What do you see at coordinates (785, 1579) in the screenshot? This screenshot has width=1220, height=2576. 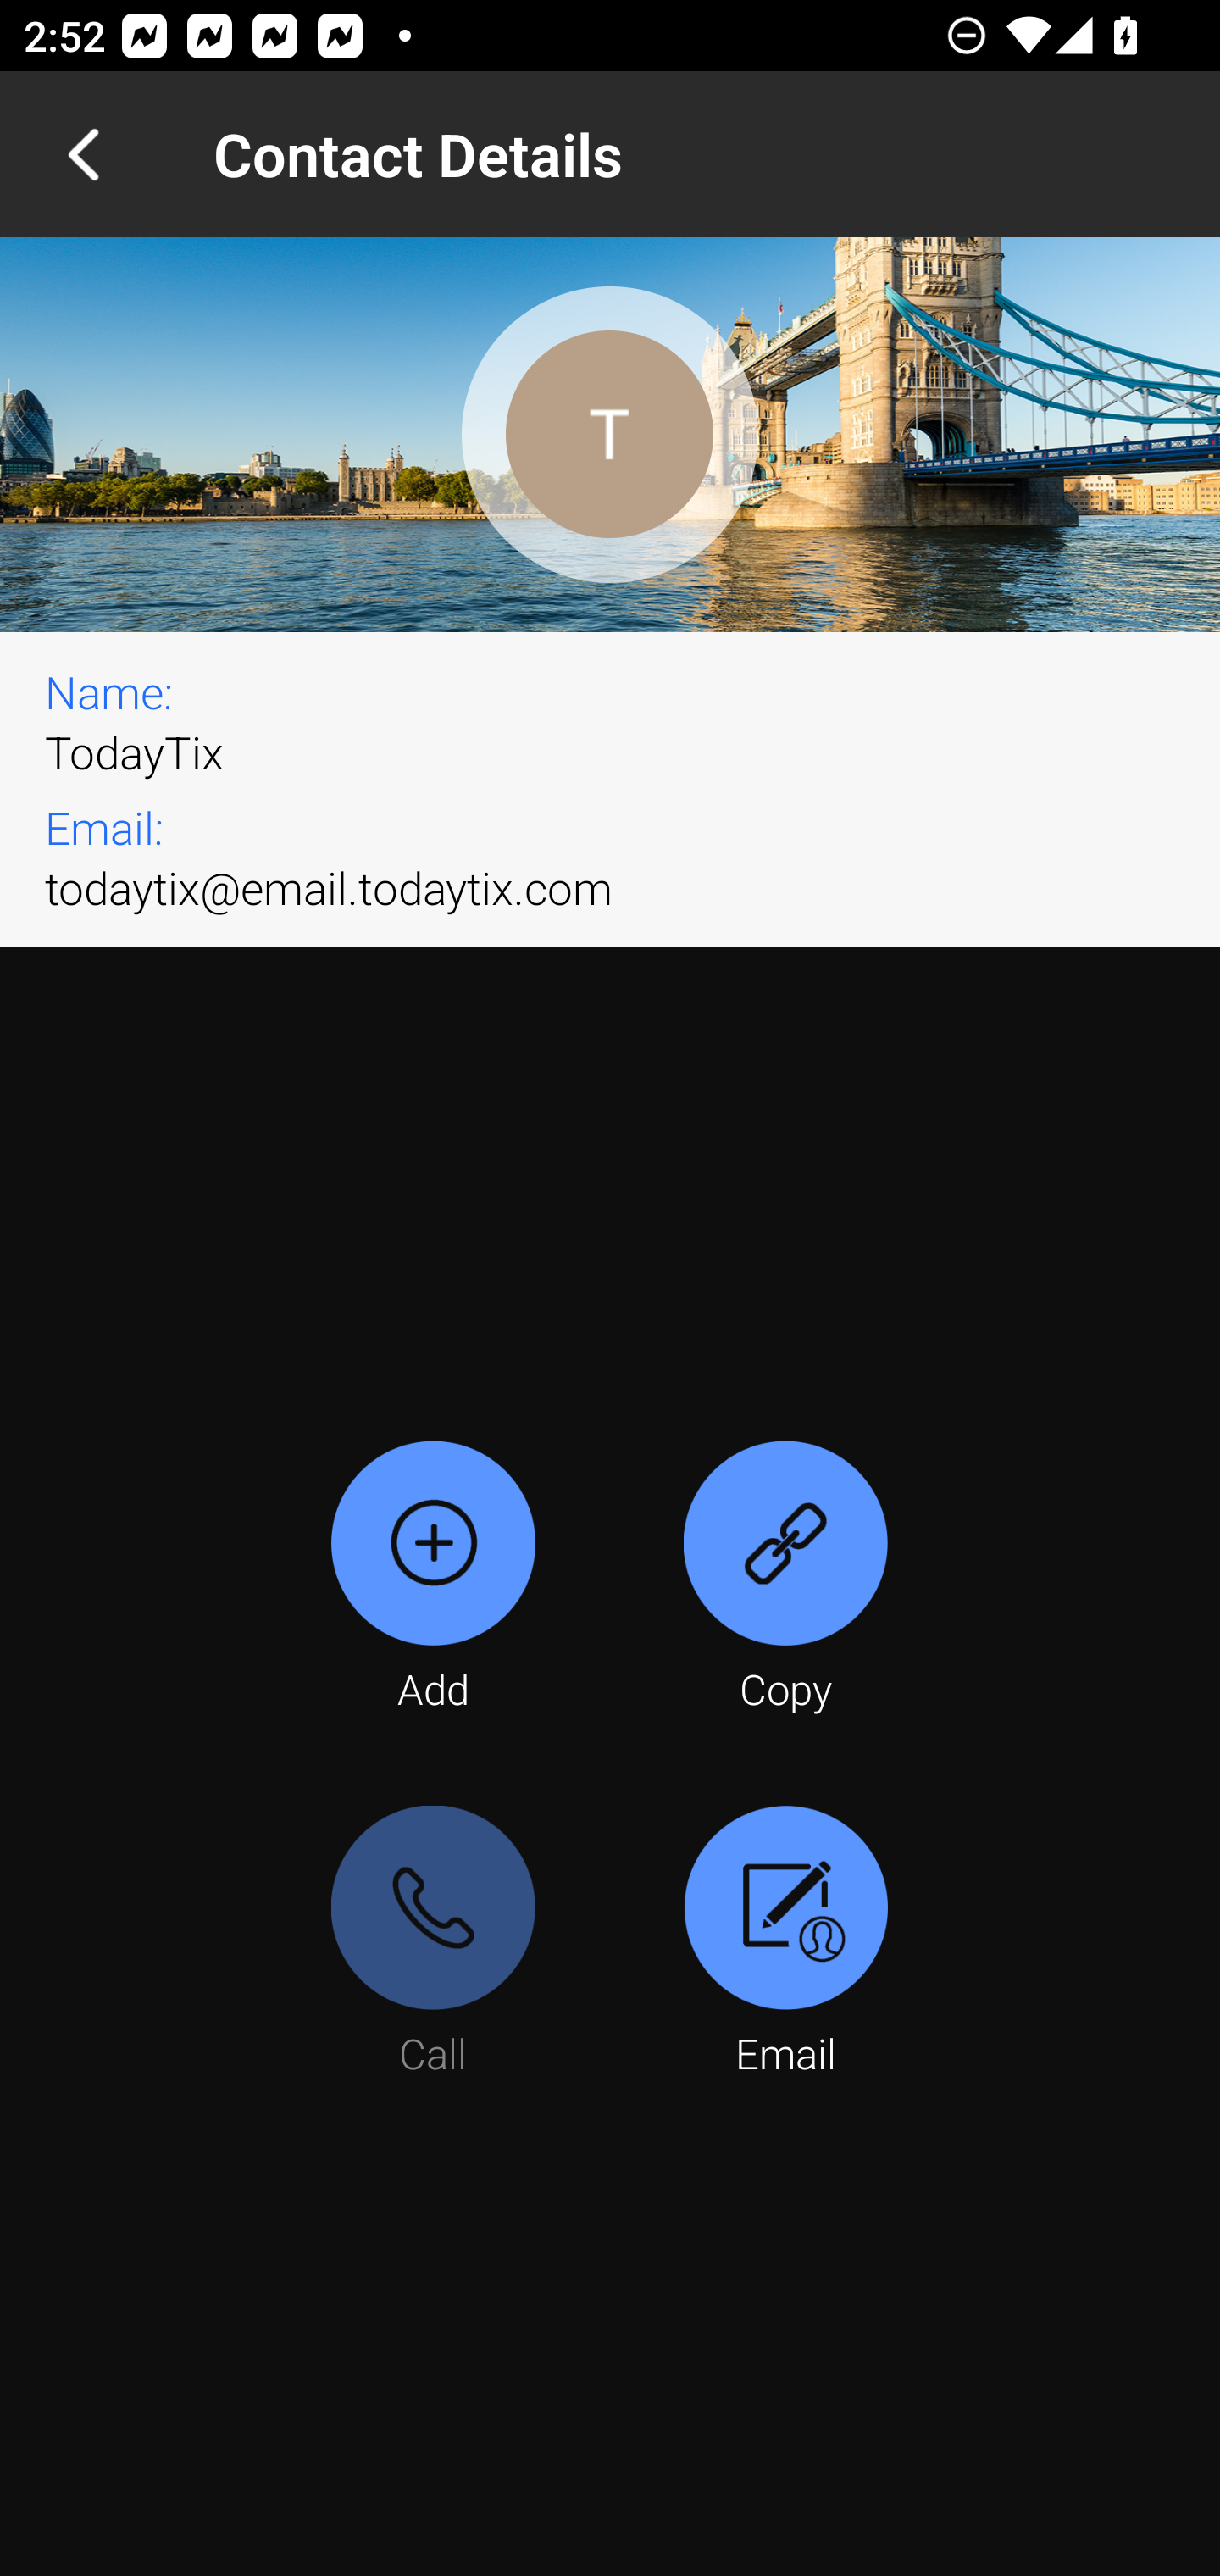 I see `Copy` at bounding box center [785, 1579].